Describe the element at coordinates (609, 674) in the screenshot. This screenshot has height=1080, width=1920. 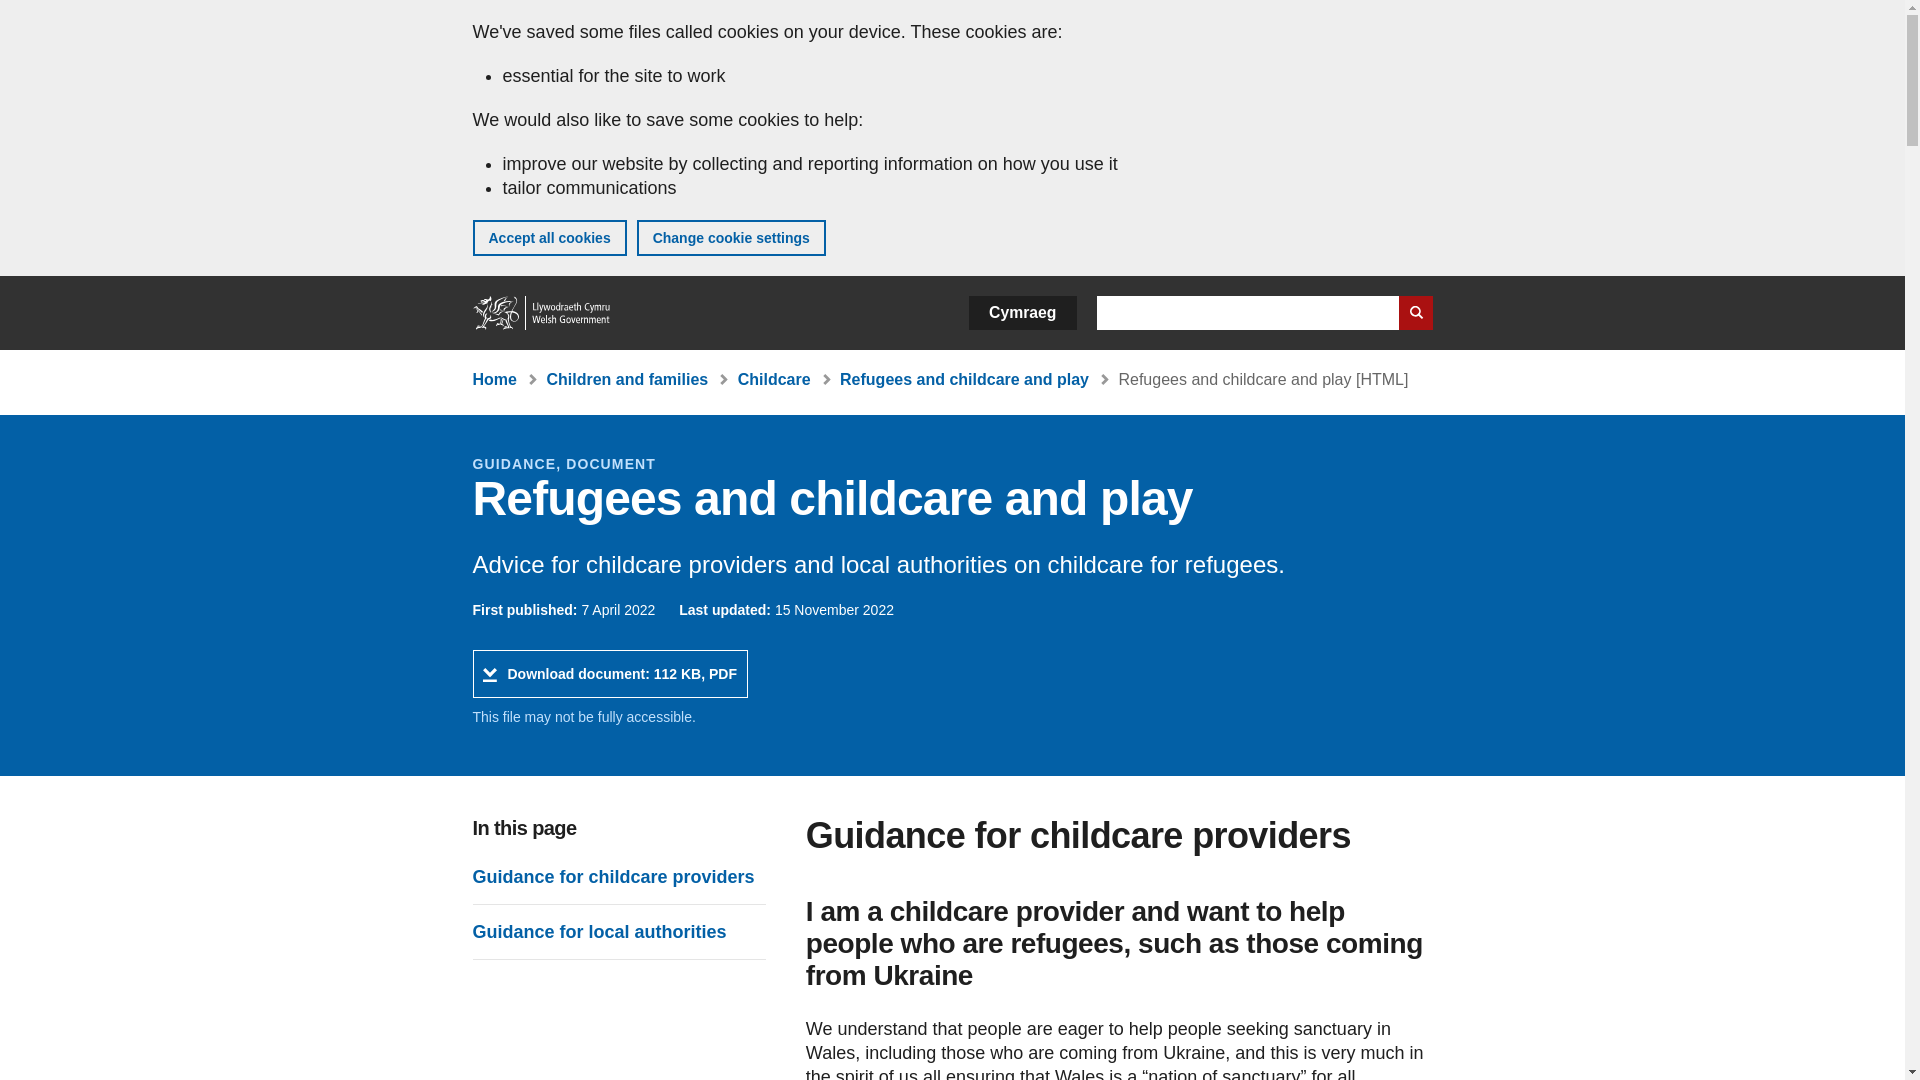
I see `Search website` at that location.